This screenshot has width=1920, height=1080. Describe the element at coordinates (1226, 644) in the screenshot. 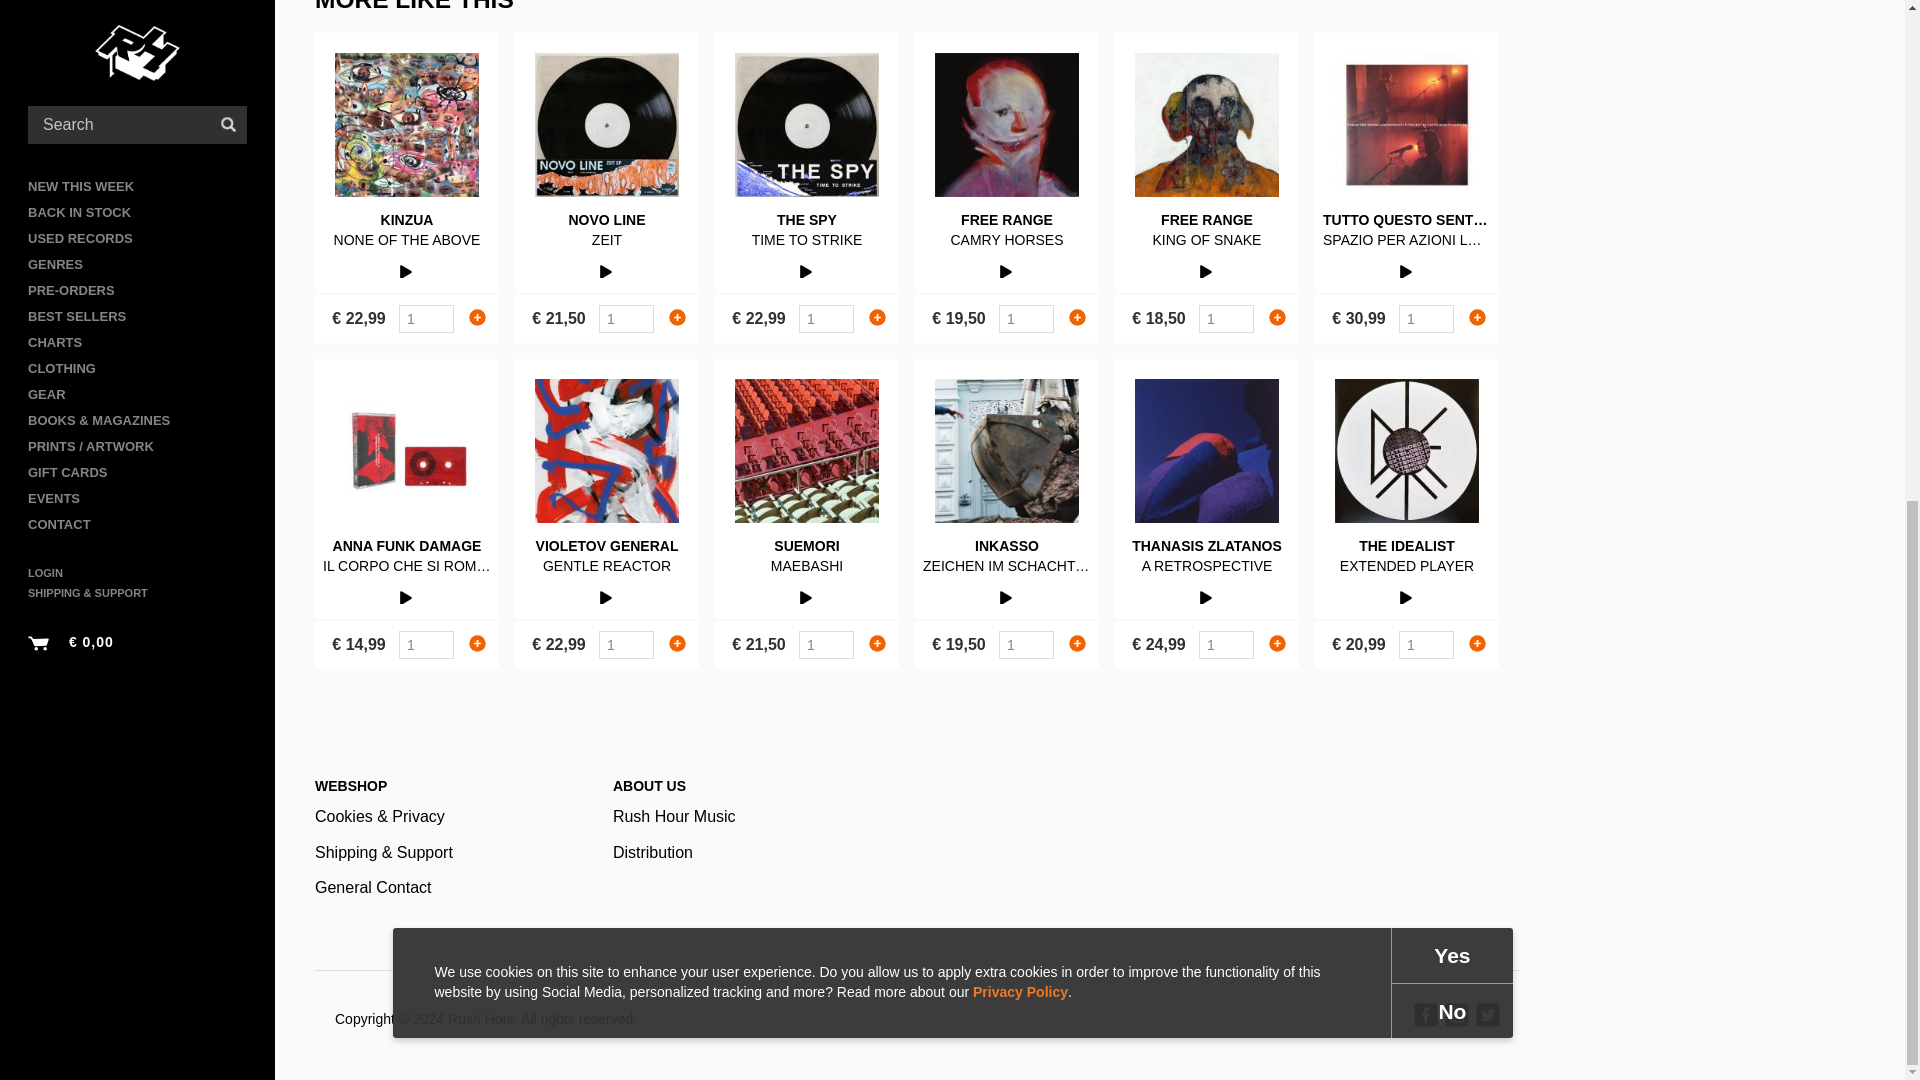

I see `1` at that location.